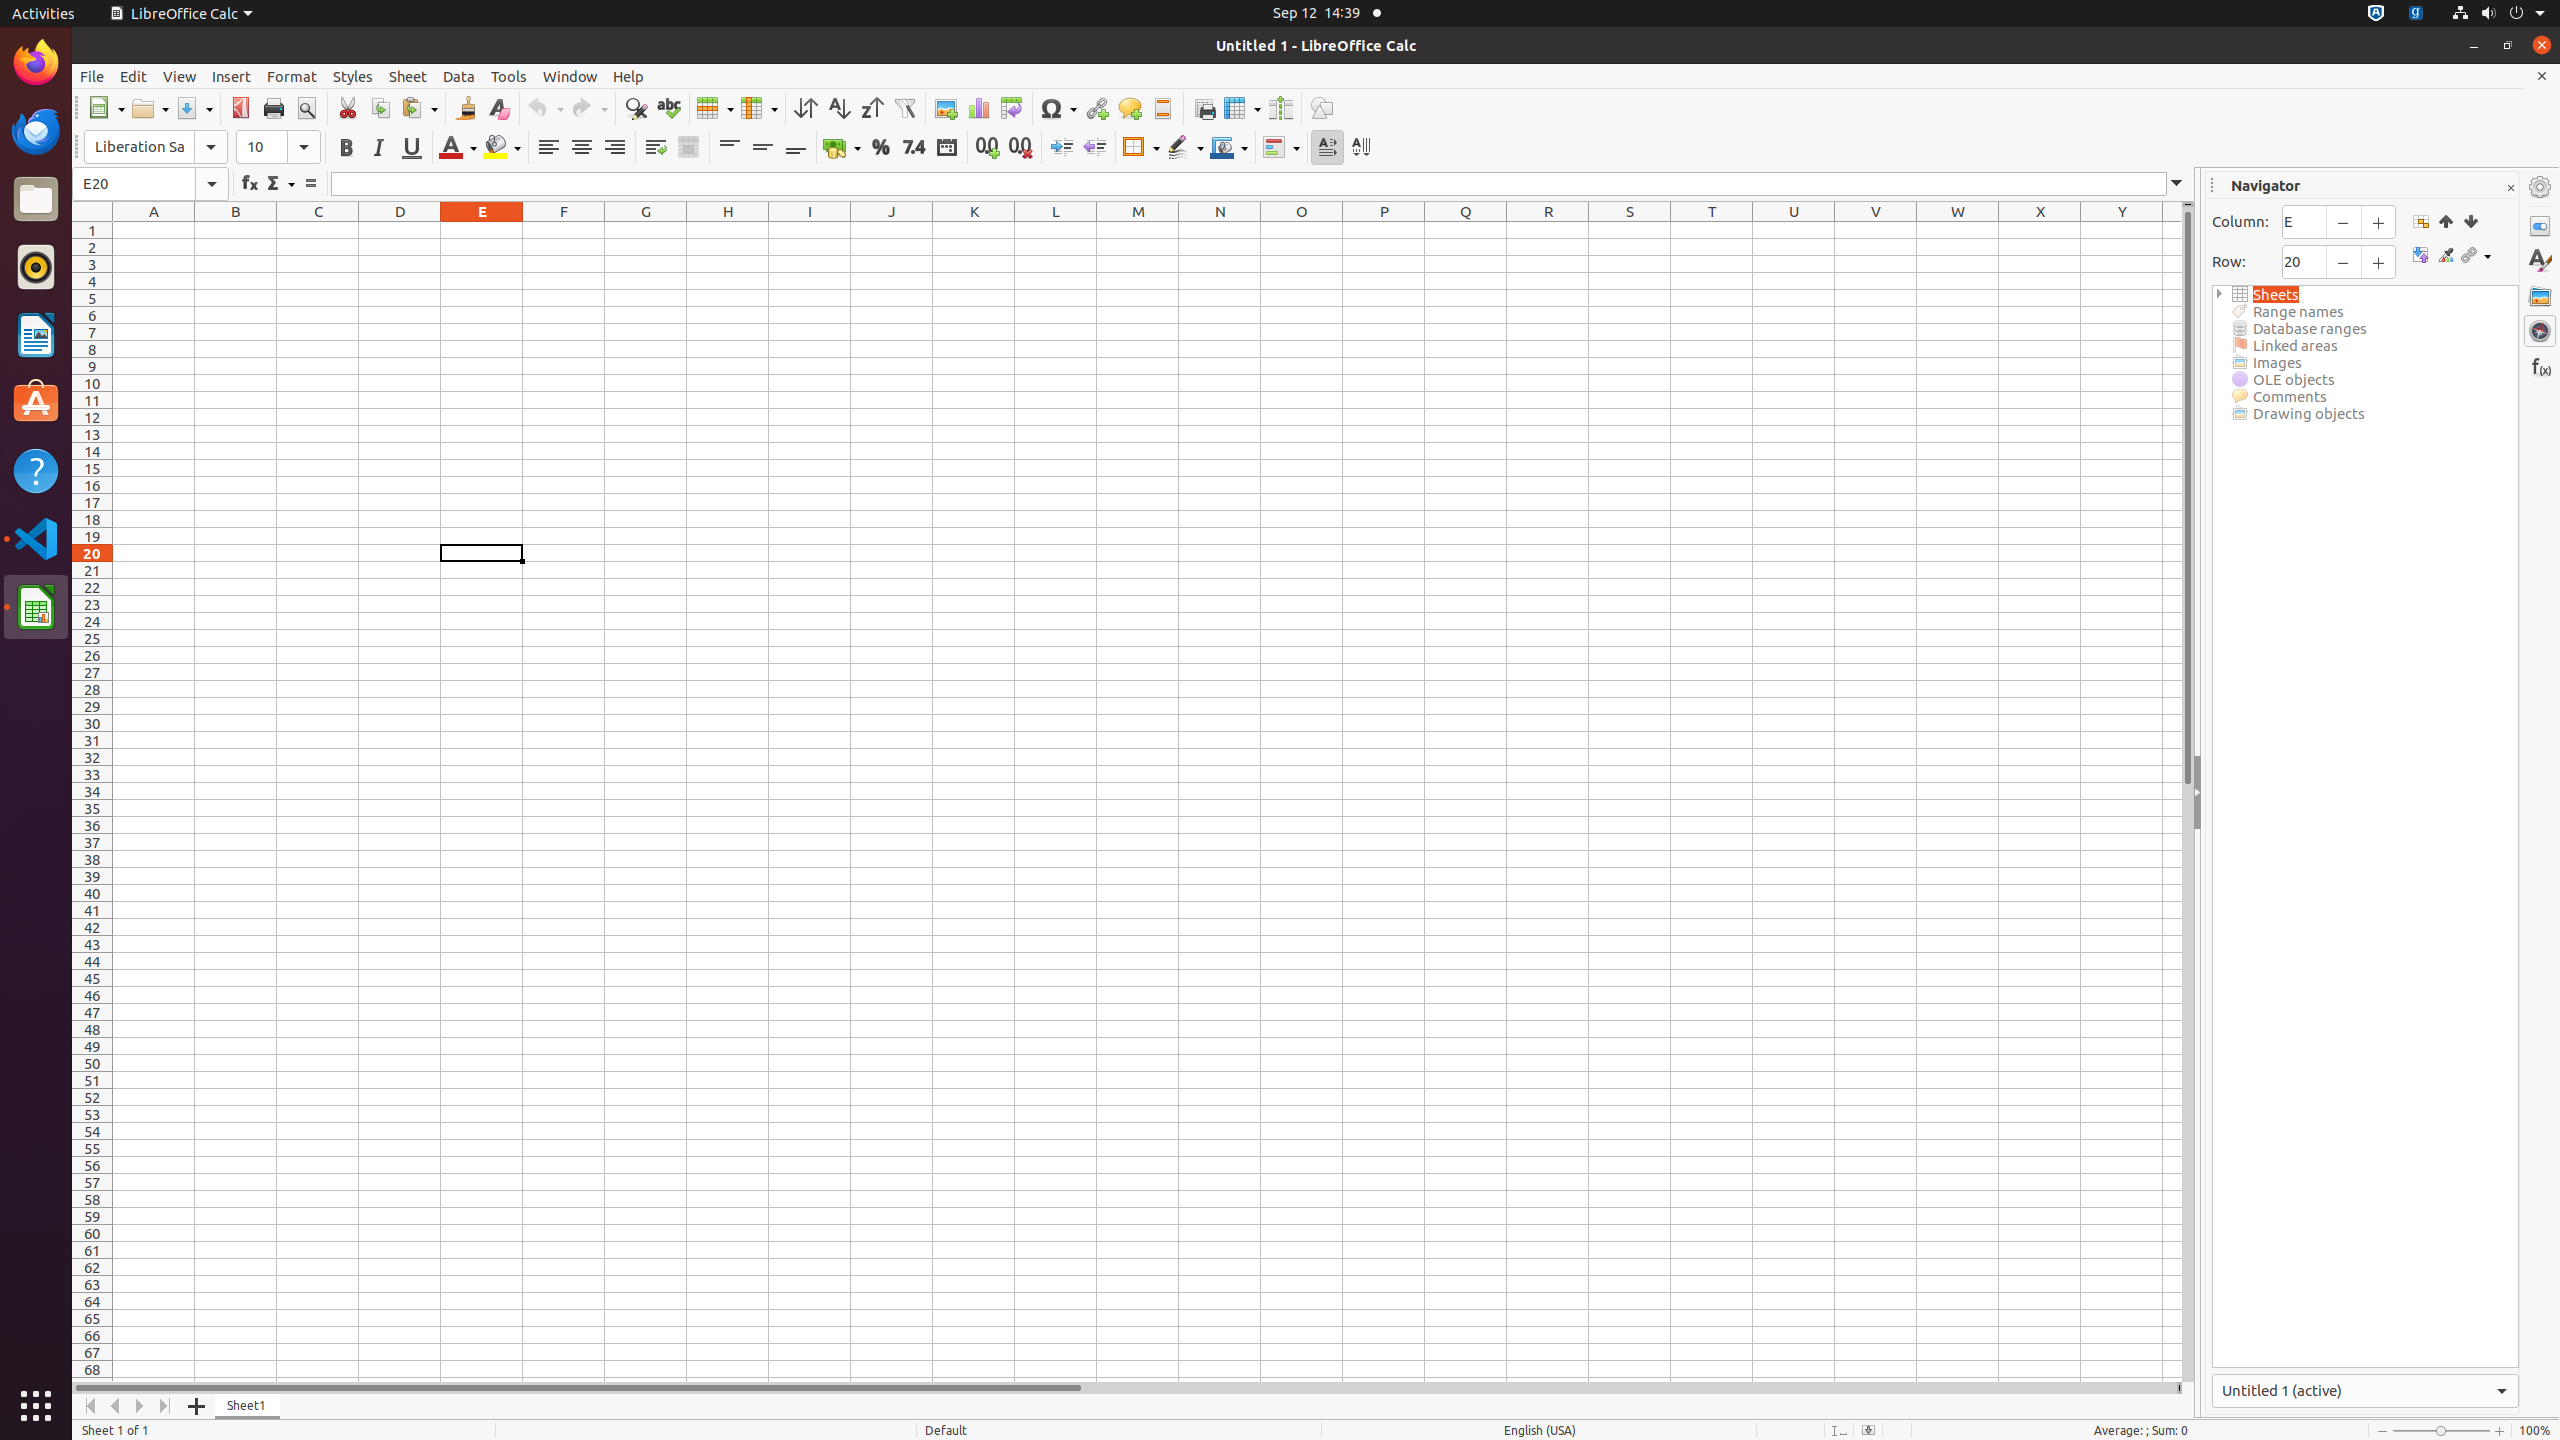 Image resolution: width=2560 pixels, height=1440 pixels. Describe the element at coordinates (353, 76) in the screenshot. I see `Styles` at that location.